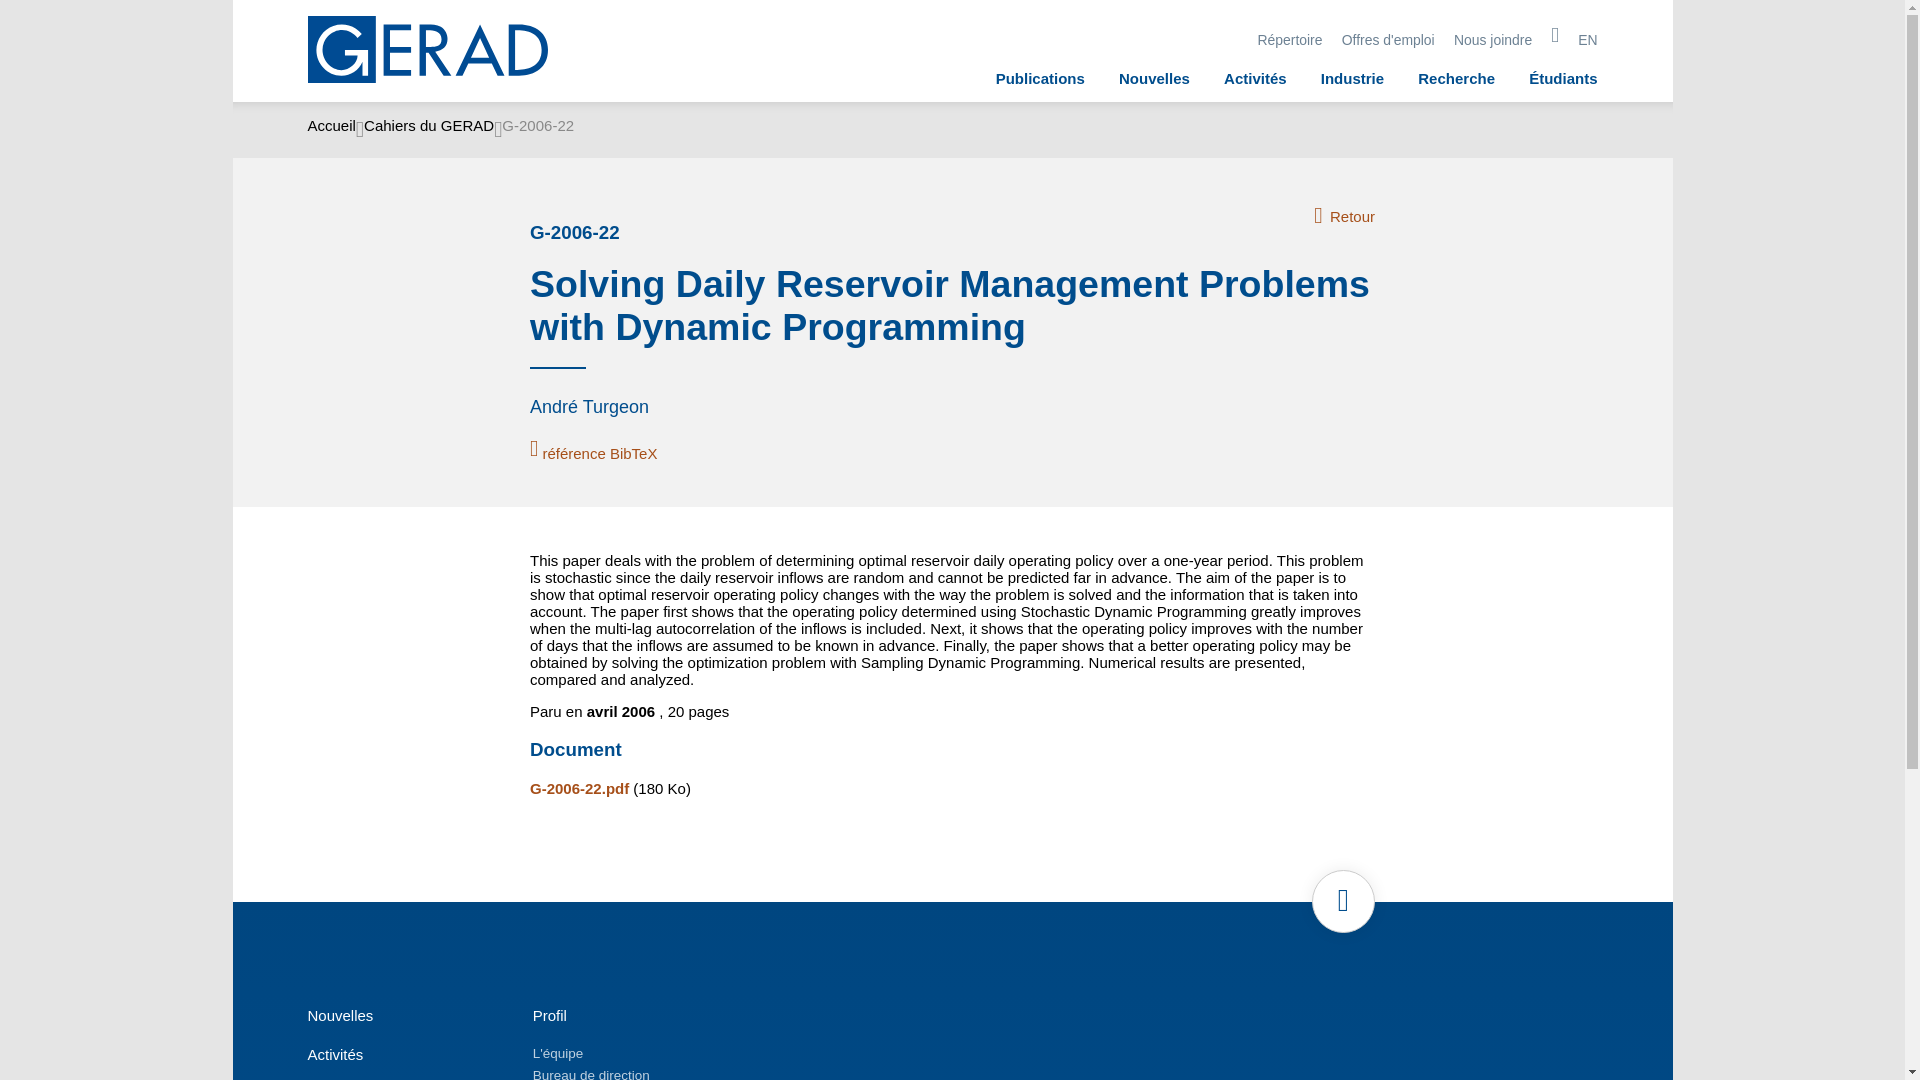  What do you see at coordinates (428, 129) in the screenshot?
I see `Cahiers du GERAD` at bounding box center [428, 129].